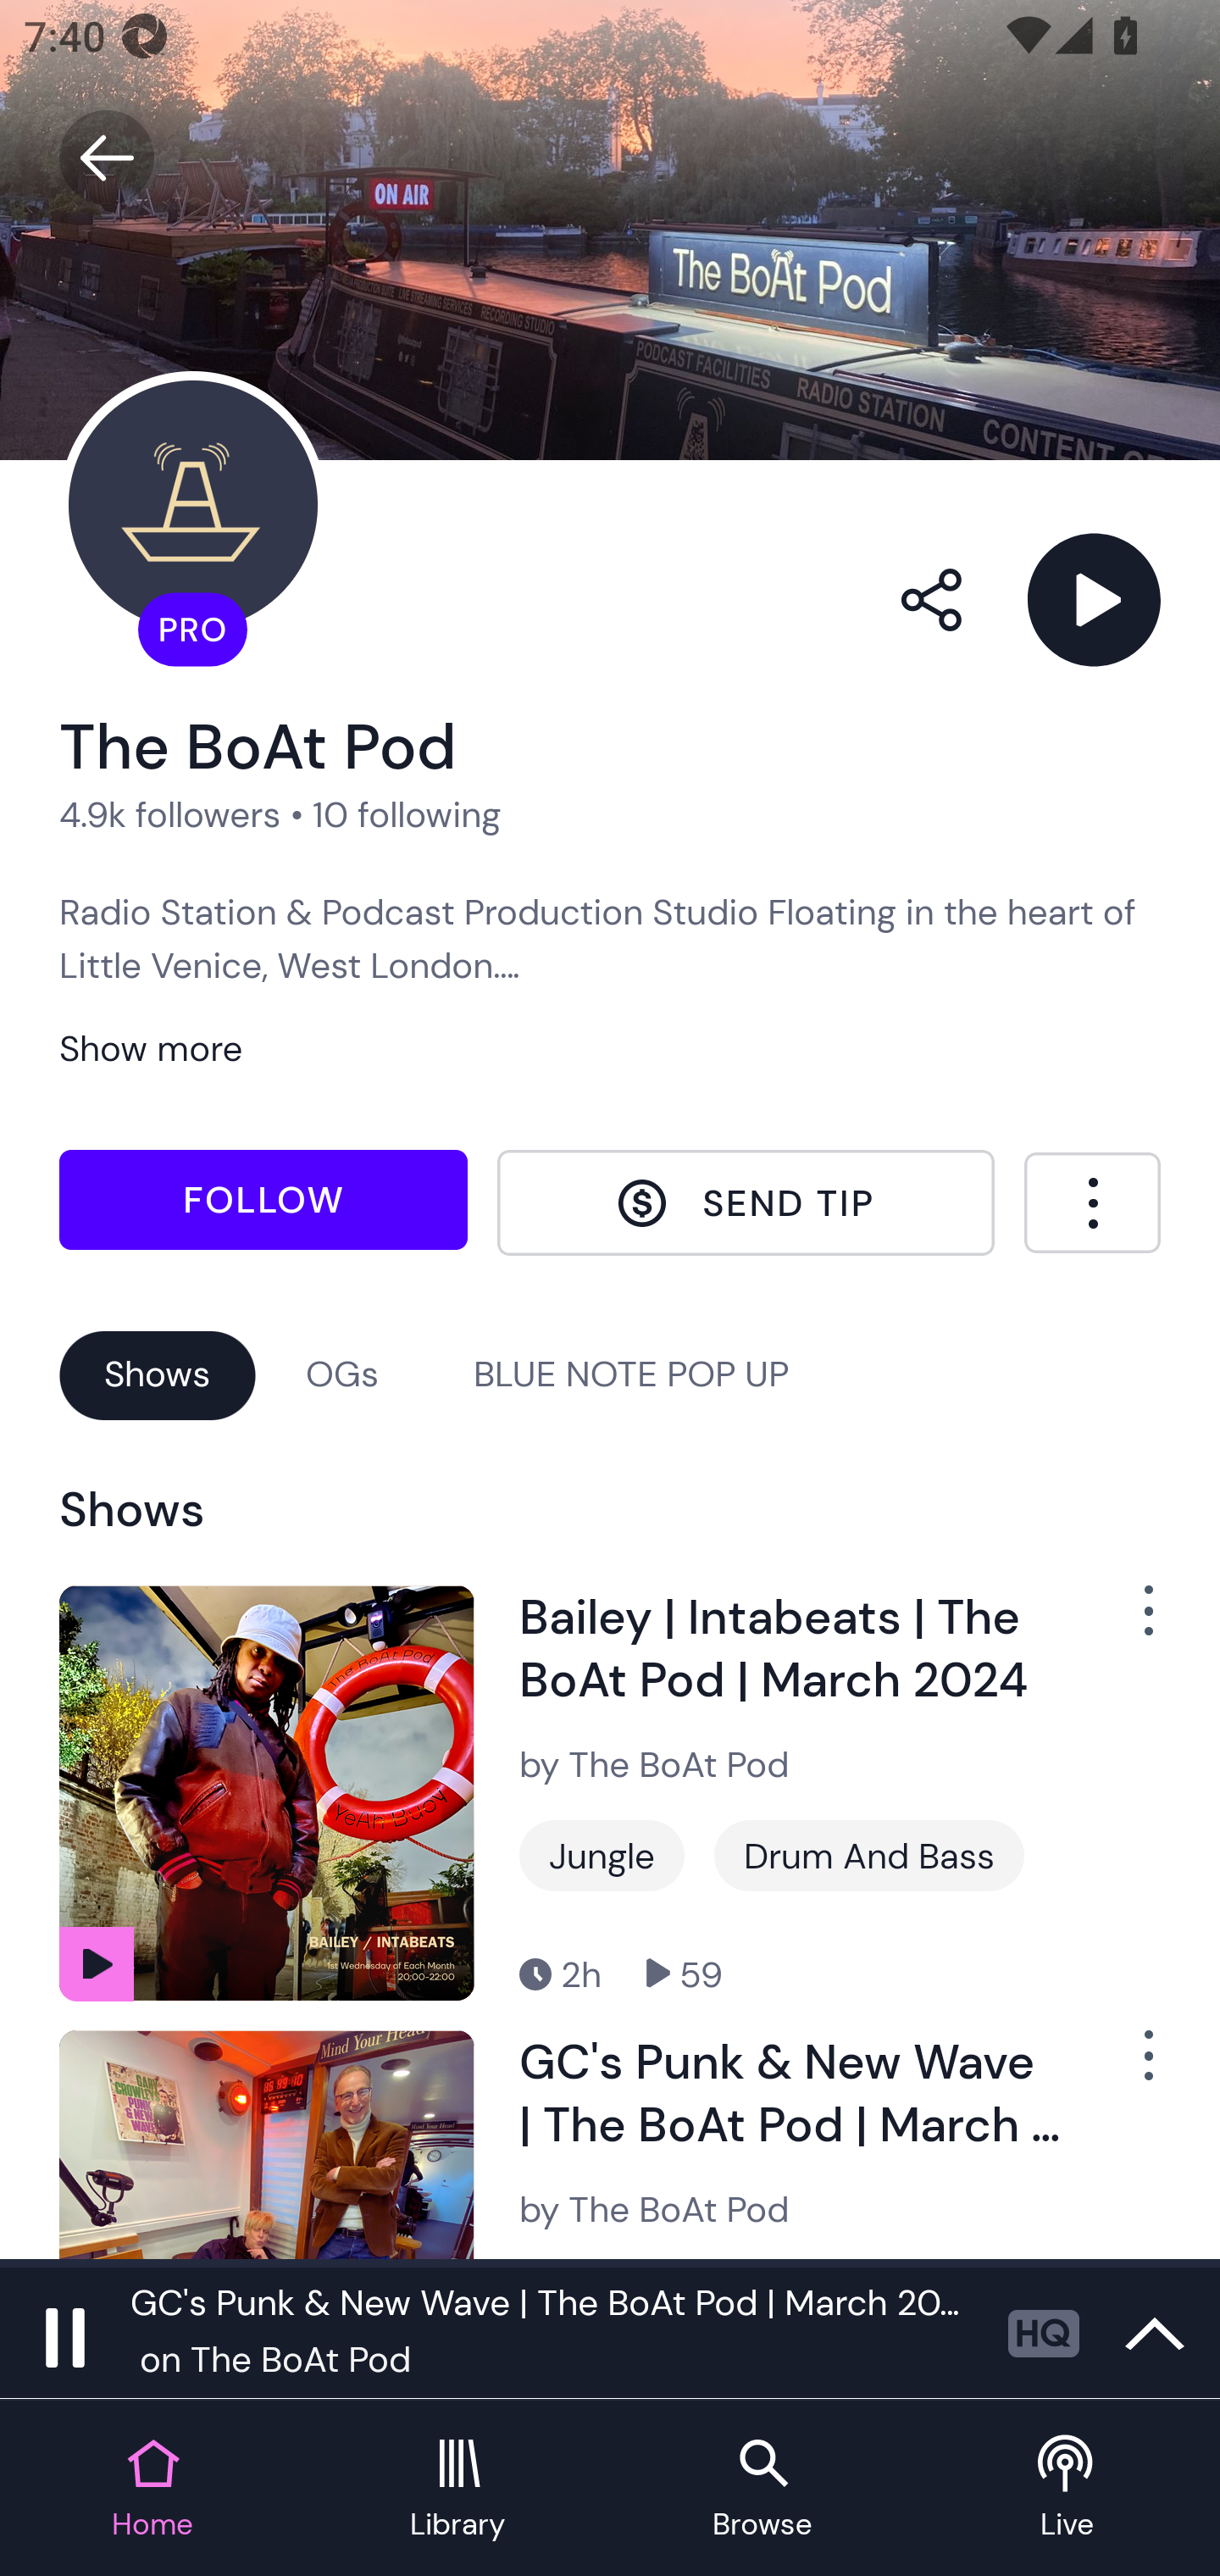 The height and width of the screenshot is (2576, 1220). Describe the element at coordinates (1092, 1202) in the screenshot. I see `More Menu` at that location.